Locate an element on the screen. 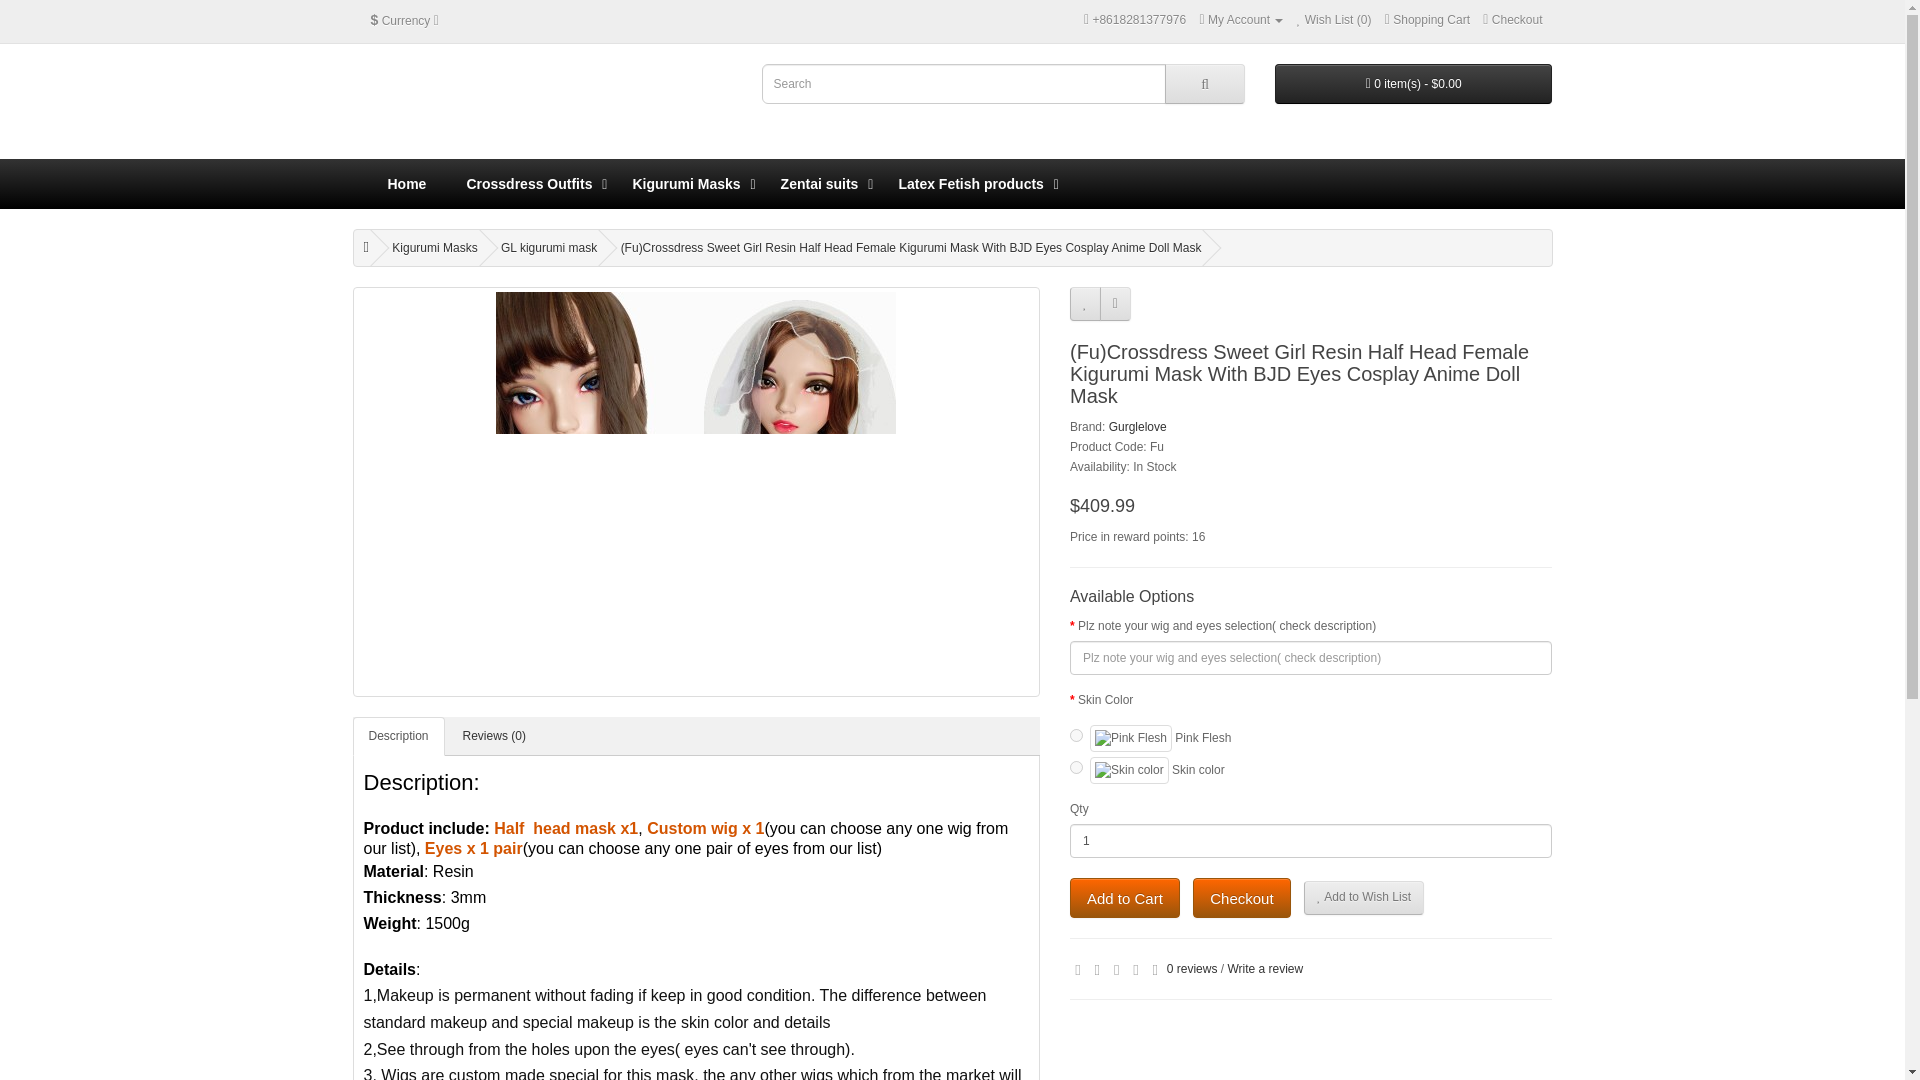 Image resolution: width=1920 pixels, height=1080 pixels. Checkout is located at coordinates (1512, 20).